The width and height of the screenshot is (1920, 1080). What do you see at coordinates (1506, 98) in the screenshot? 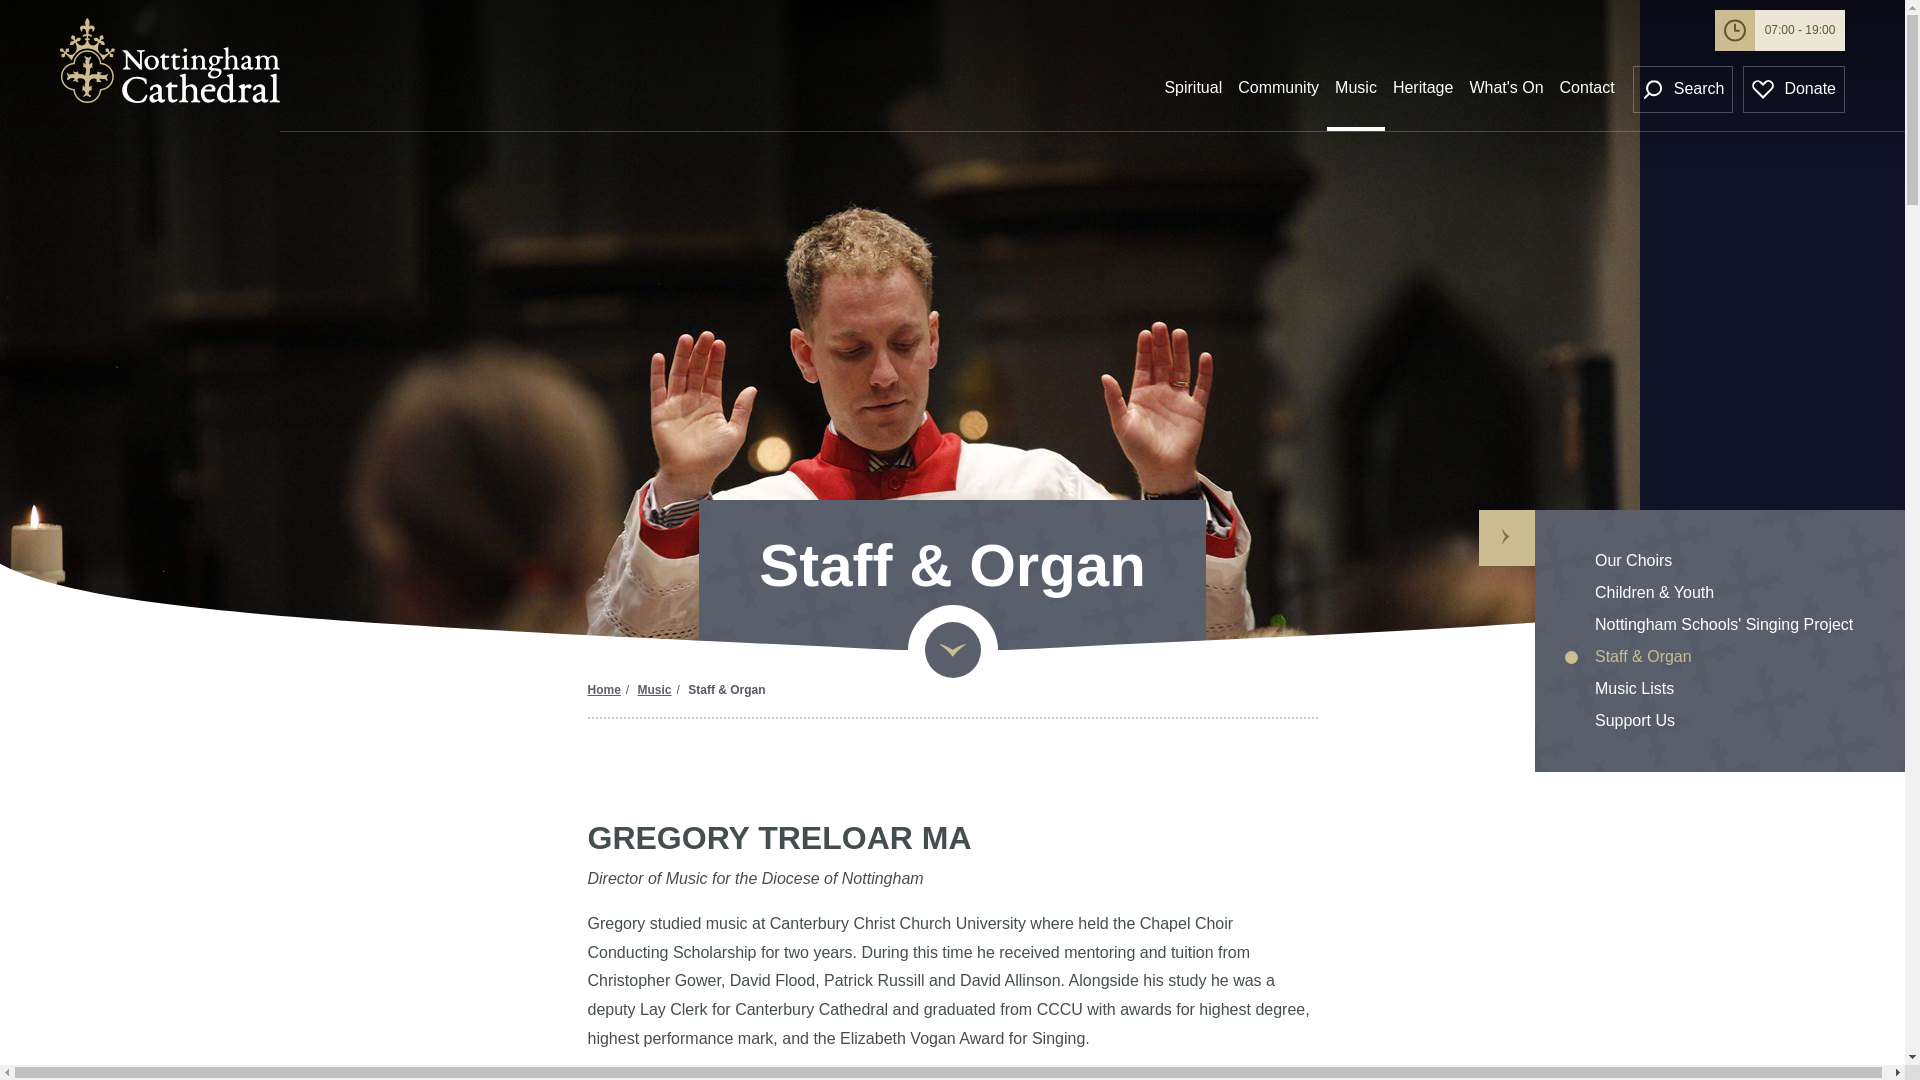
I see `What's On` at bounding box center [1506, 98].